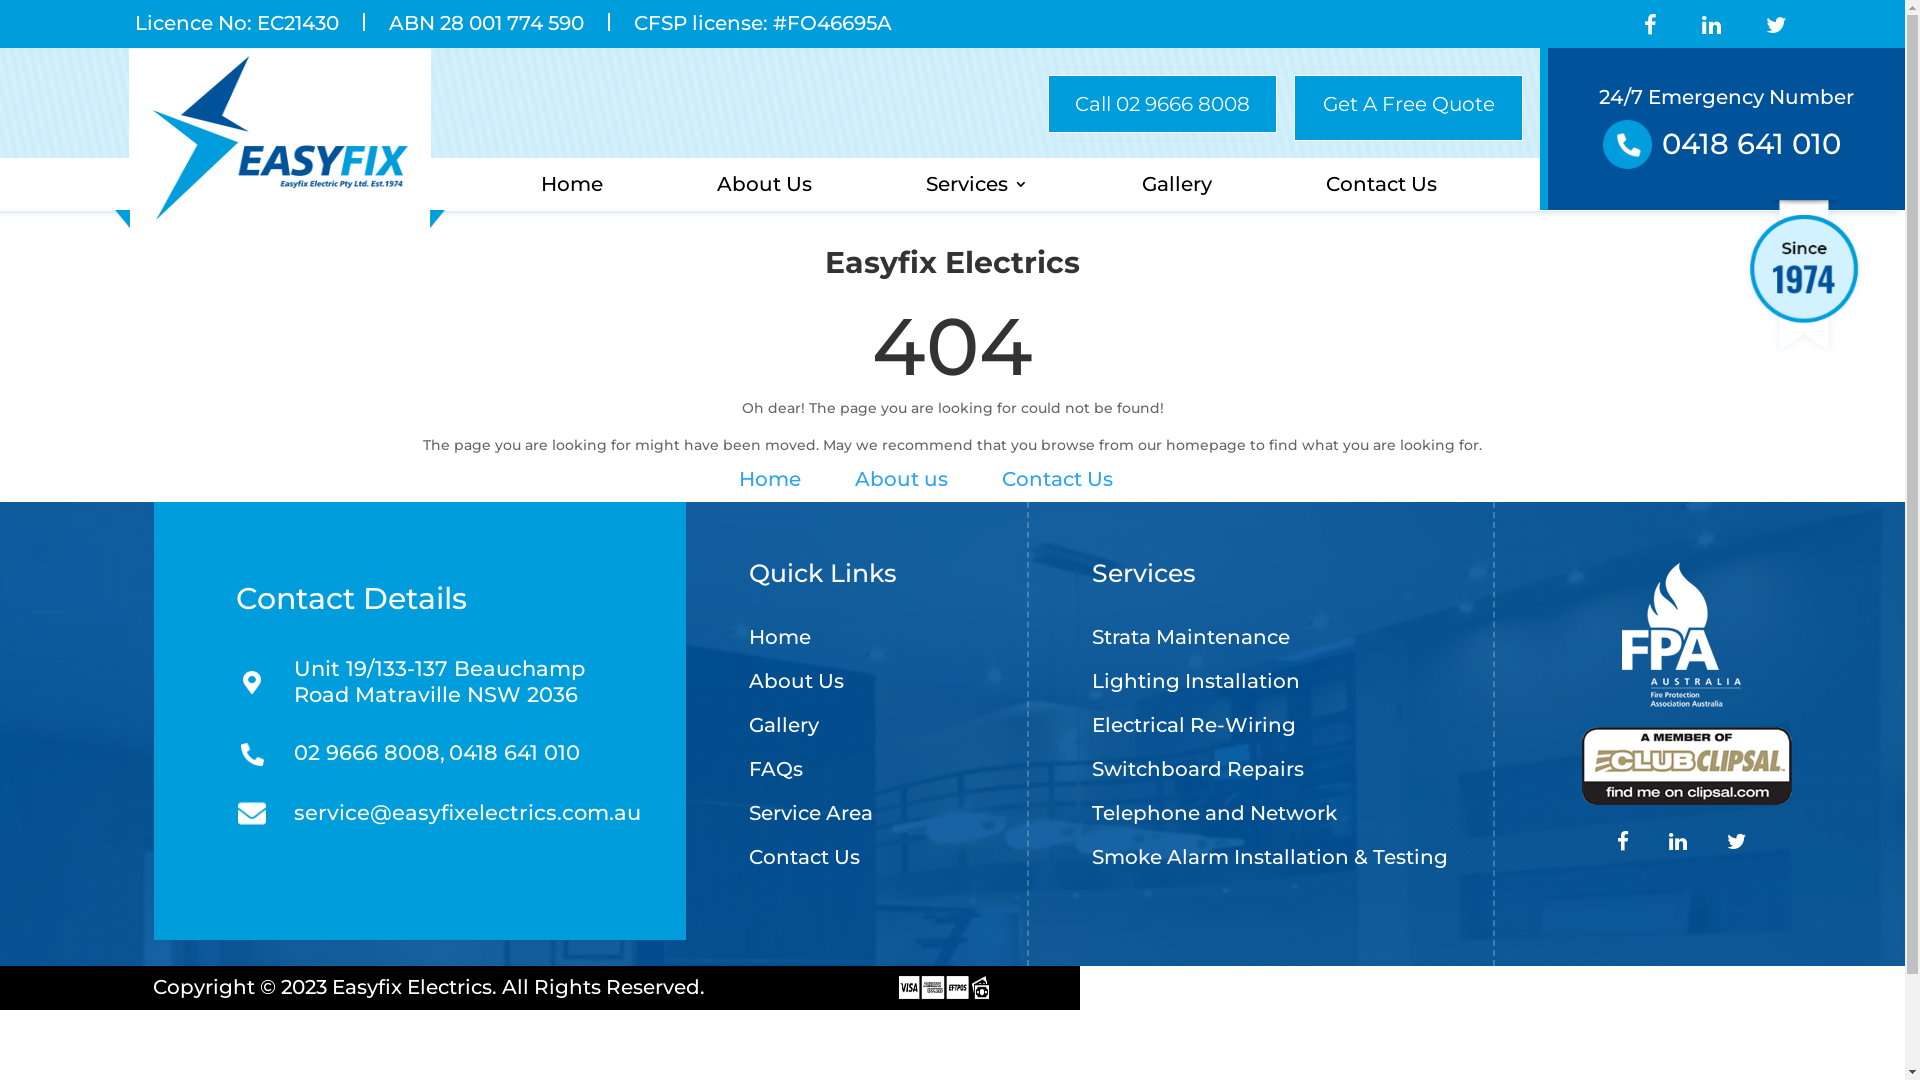 This screenshot has height=1080, width=1920. What do you see at coordinates (1194, 729) in the screenshot?
I see `Electrical Re-Wiring` at bounding box center [1194, 729].